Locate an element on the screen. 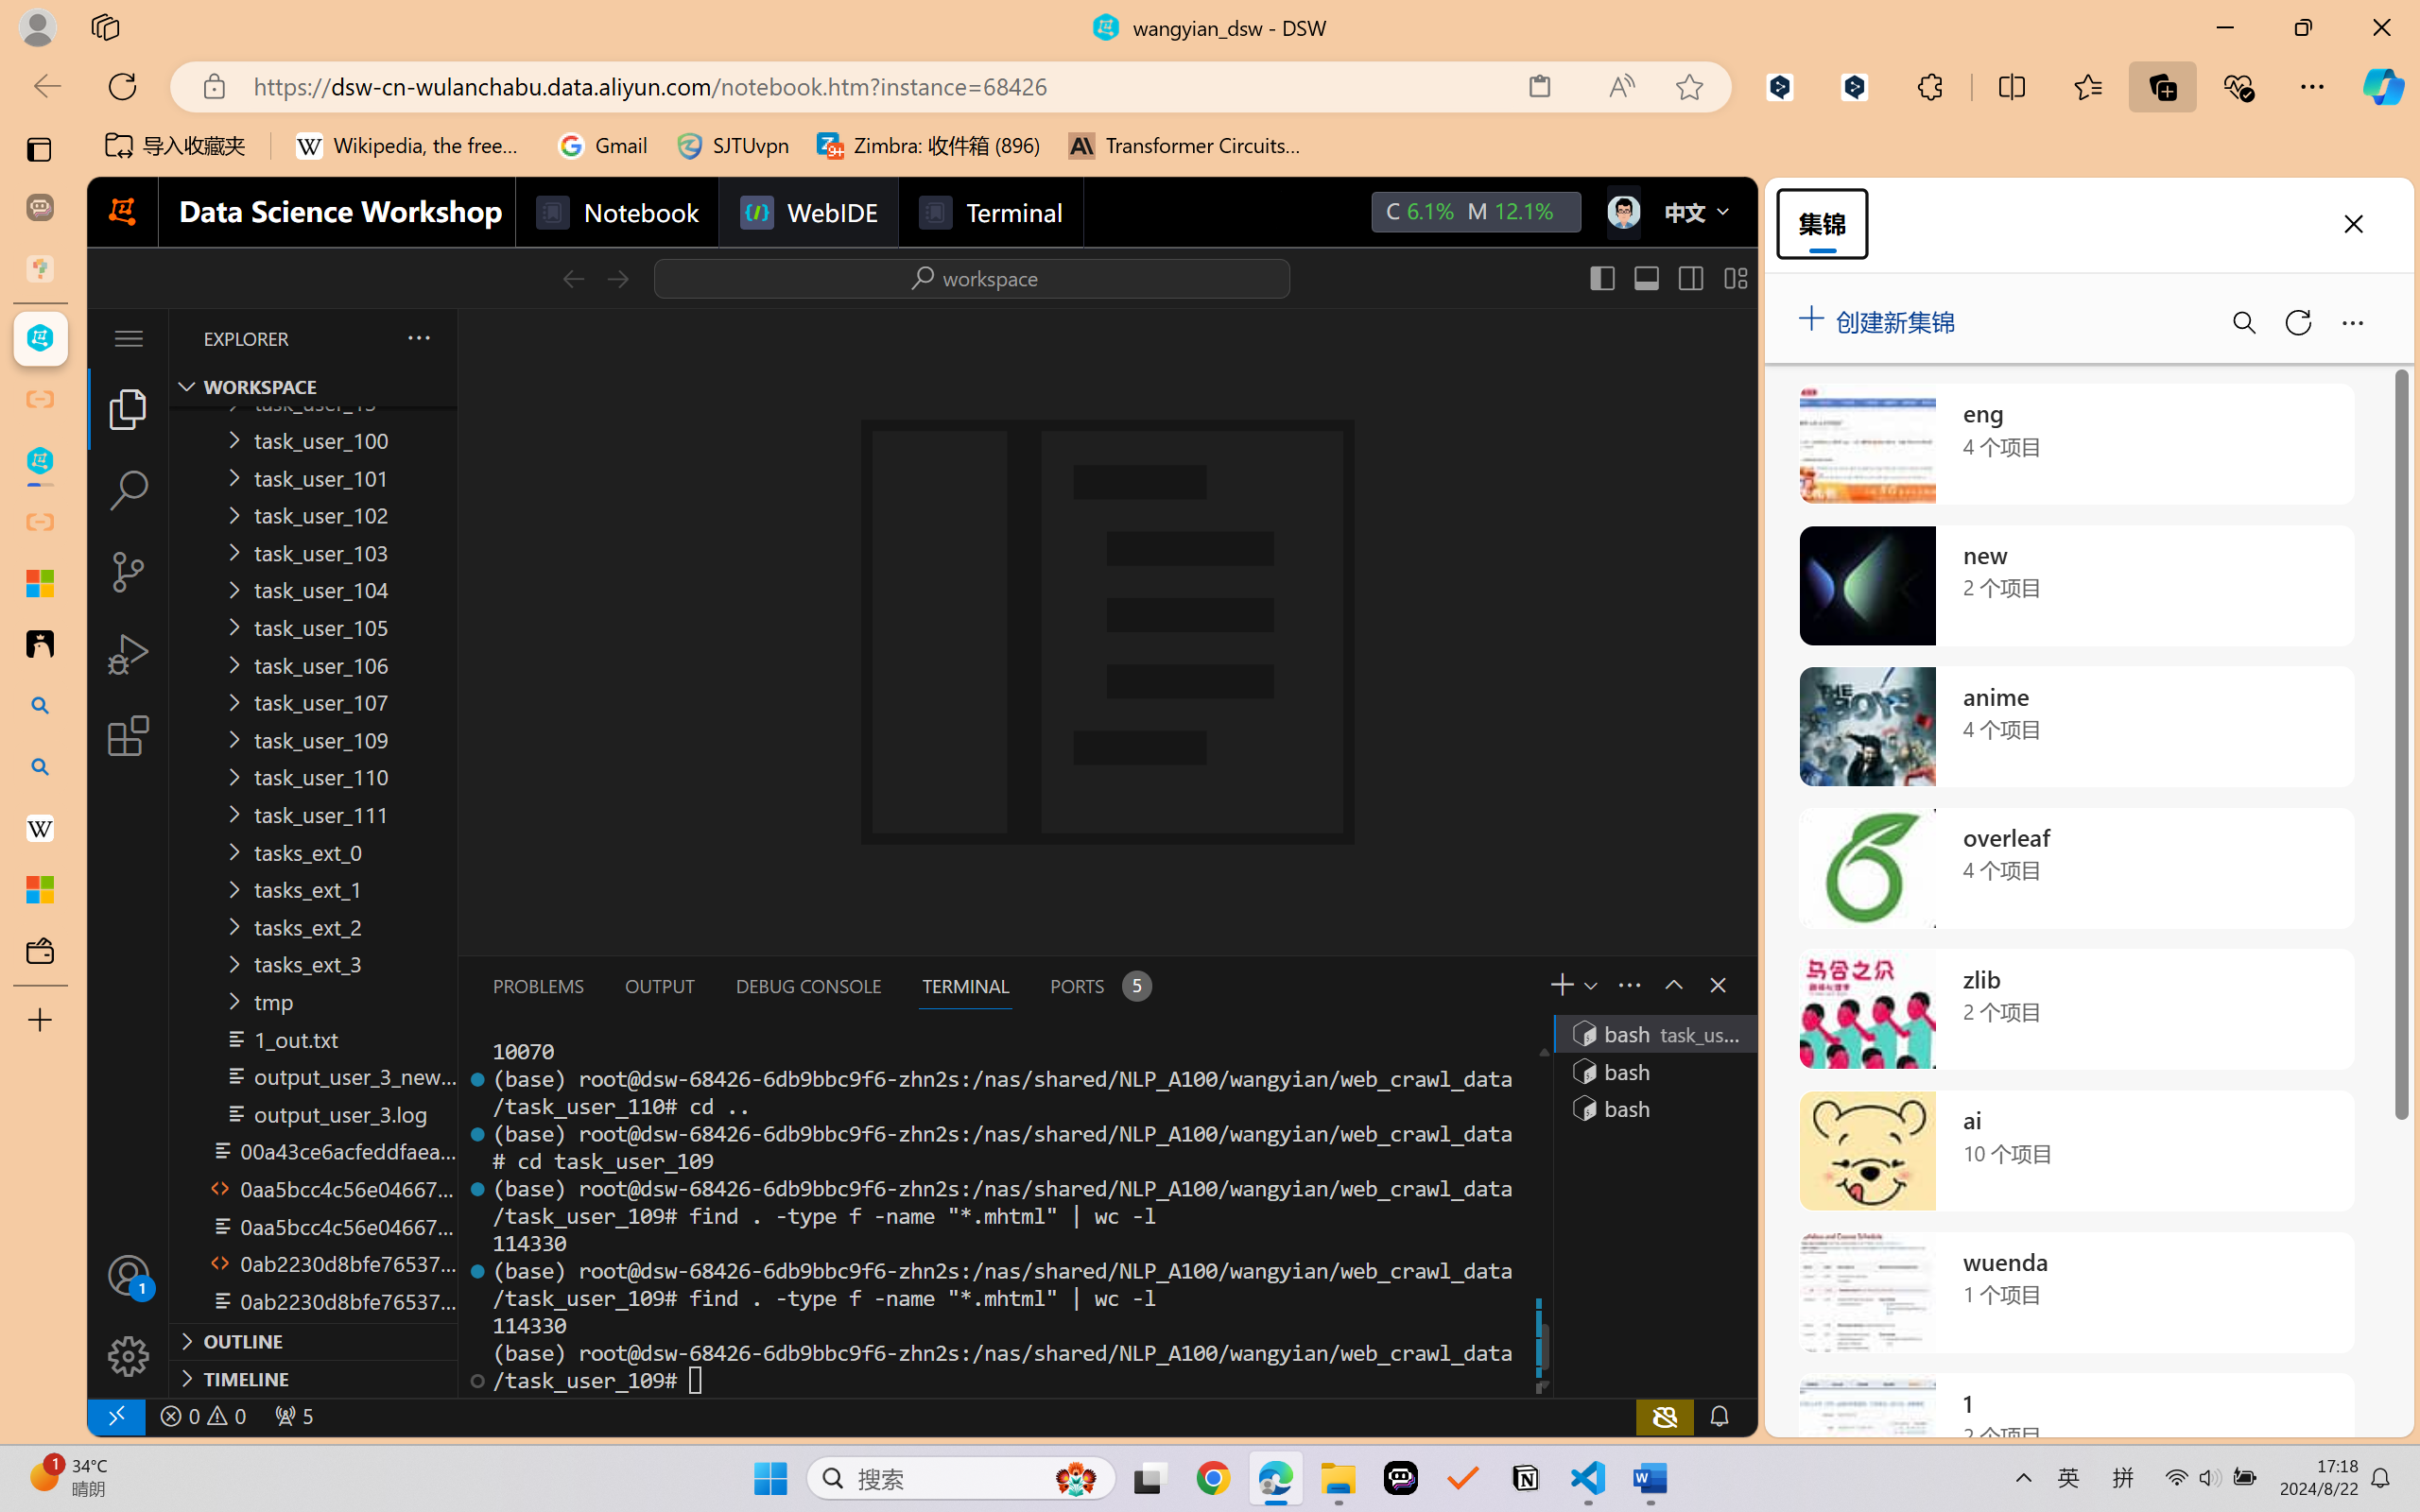 The image size is (2420, 1512). Launch Profile... is located at coordinates (1588, 985).